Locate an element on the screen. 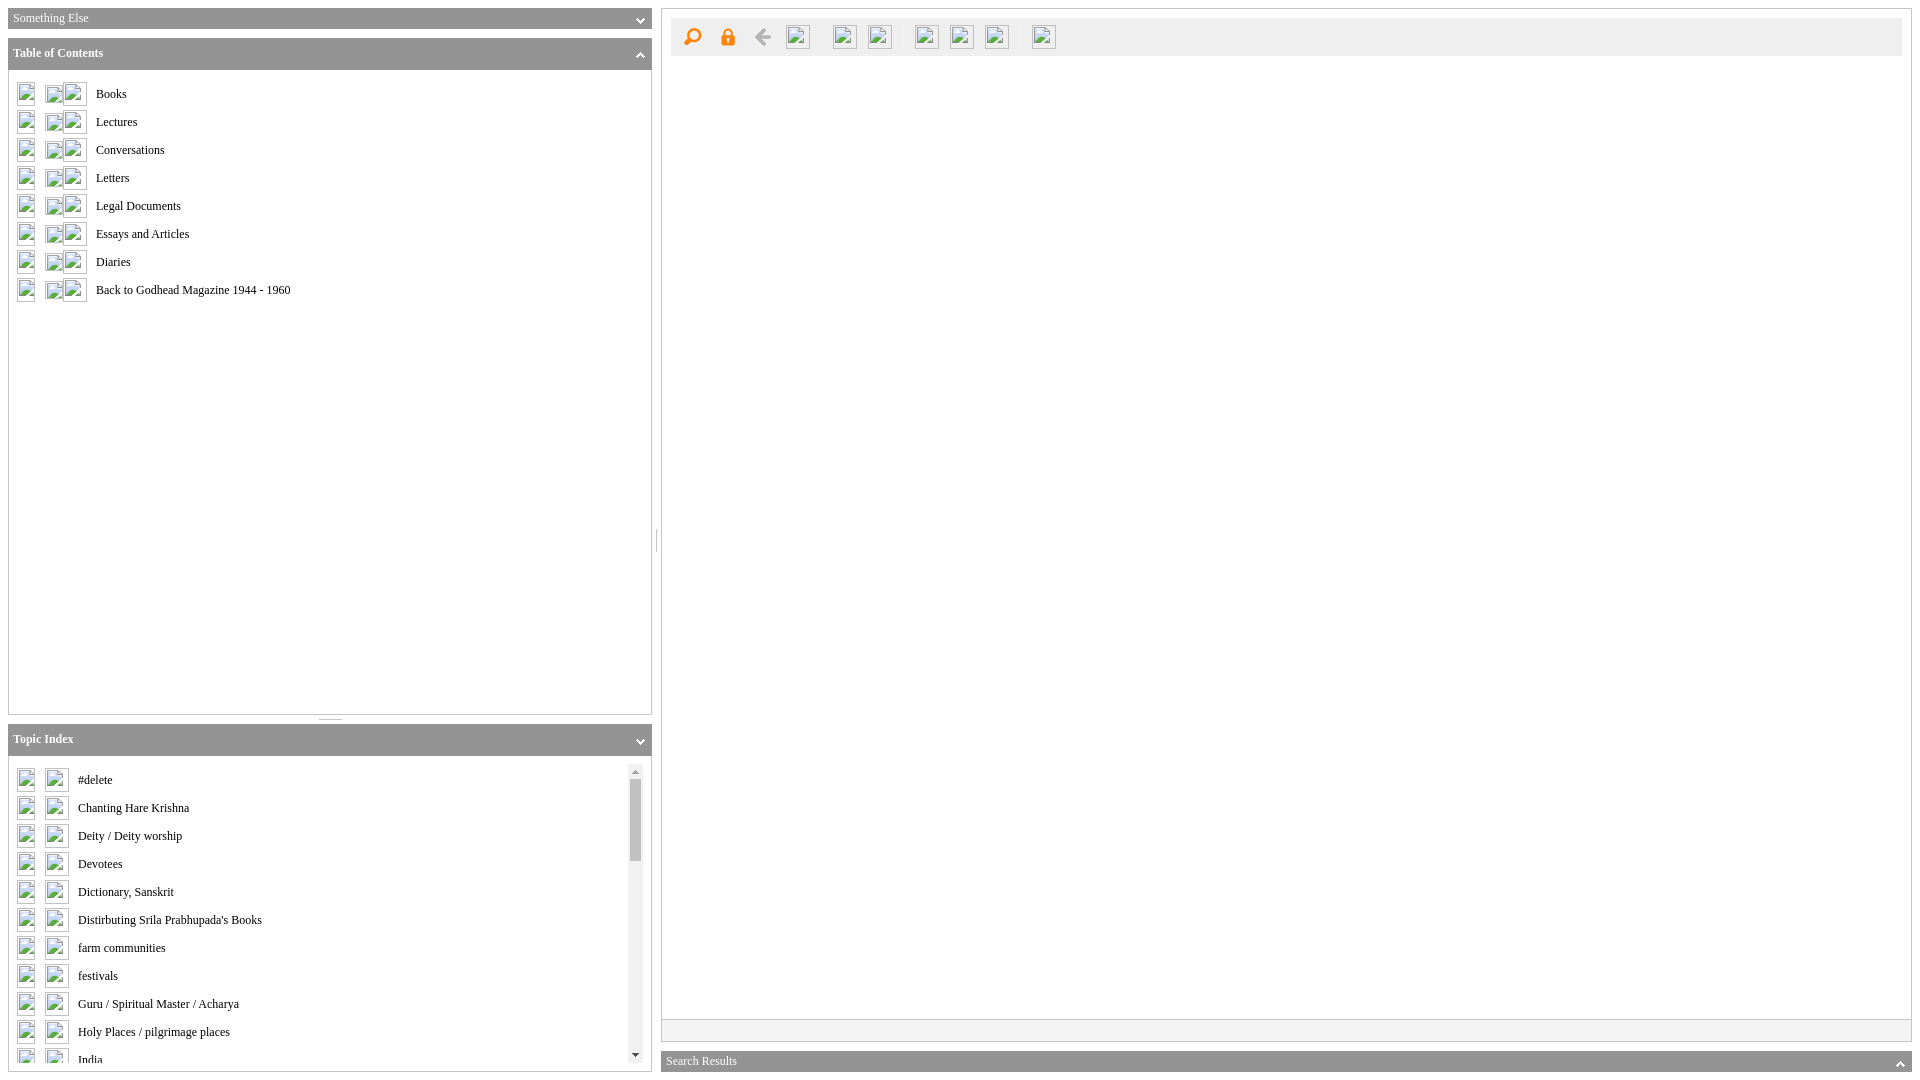 The width and height of the screenshot is (1920, 1080). Login is located at coordinates (727, 36).